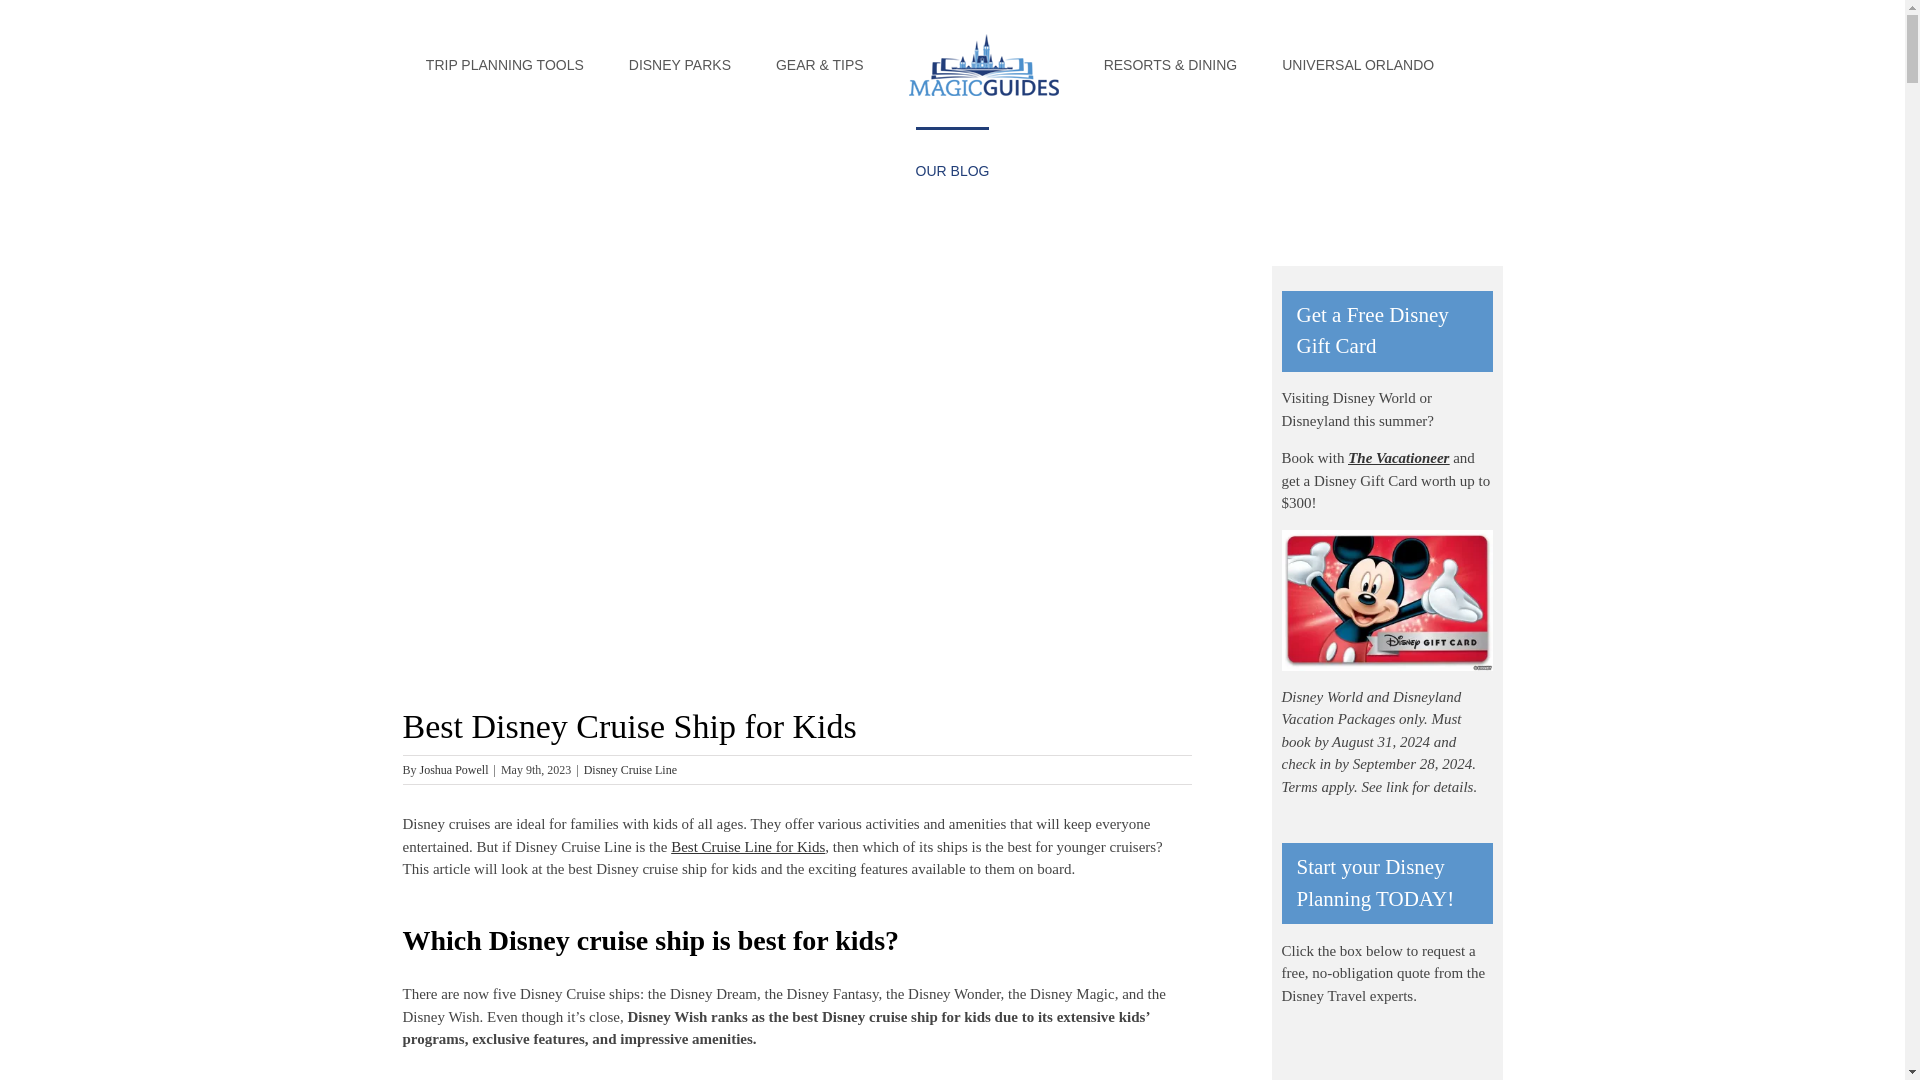 Image resolution: width=1920 pixels, height=1080 pixels. Describe the element at coordinates (454, 769) in the screenshot. I see `Posts by Joshua Powell` at that location.